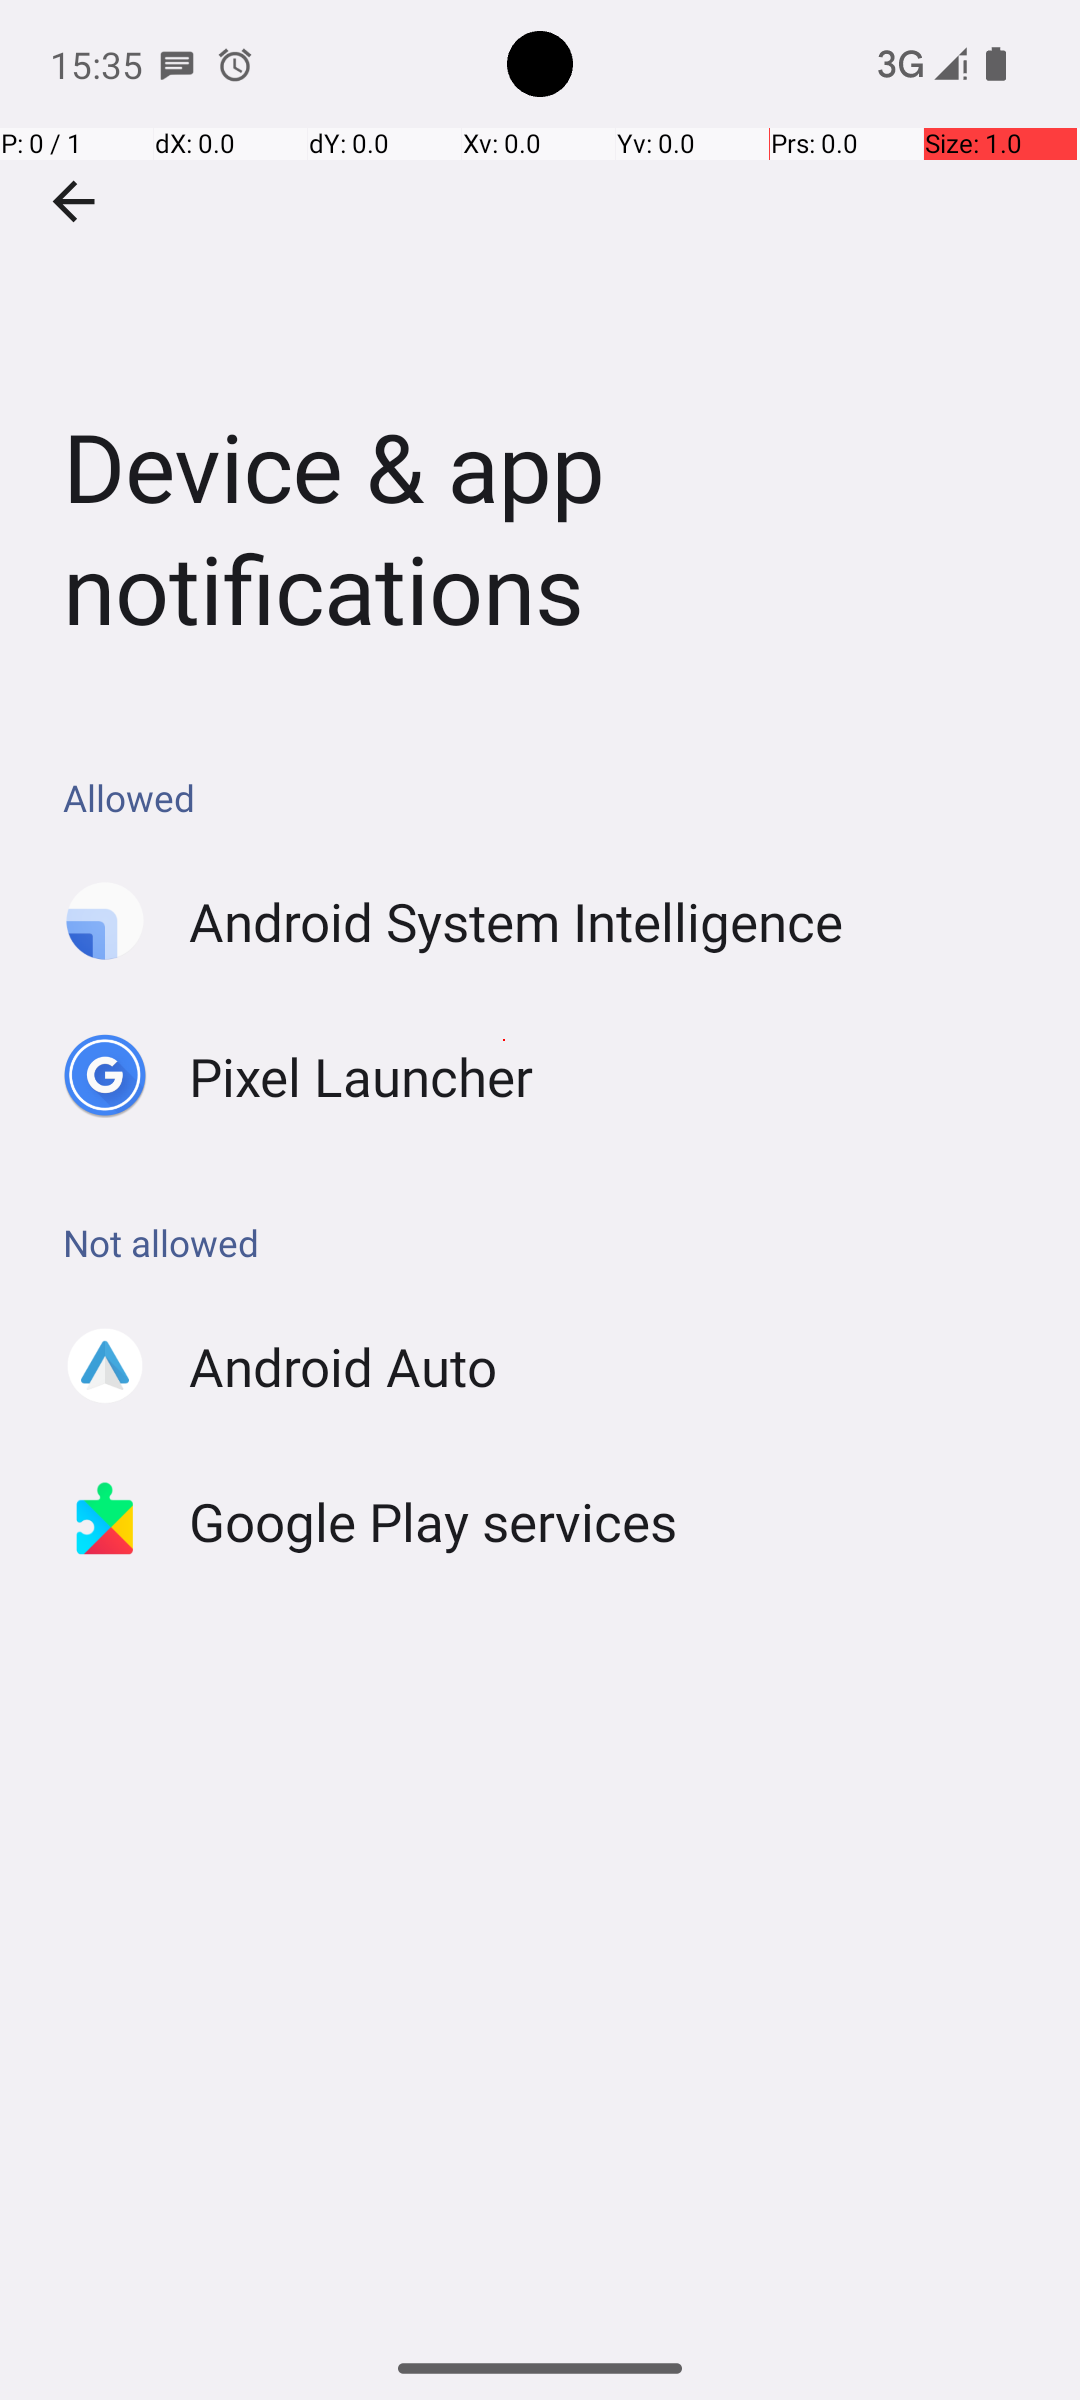  What do you see at coordinates (516, 922) in the screenshot?
I see `Android System Intelligence` at bounding box center [516, 922].